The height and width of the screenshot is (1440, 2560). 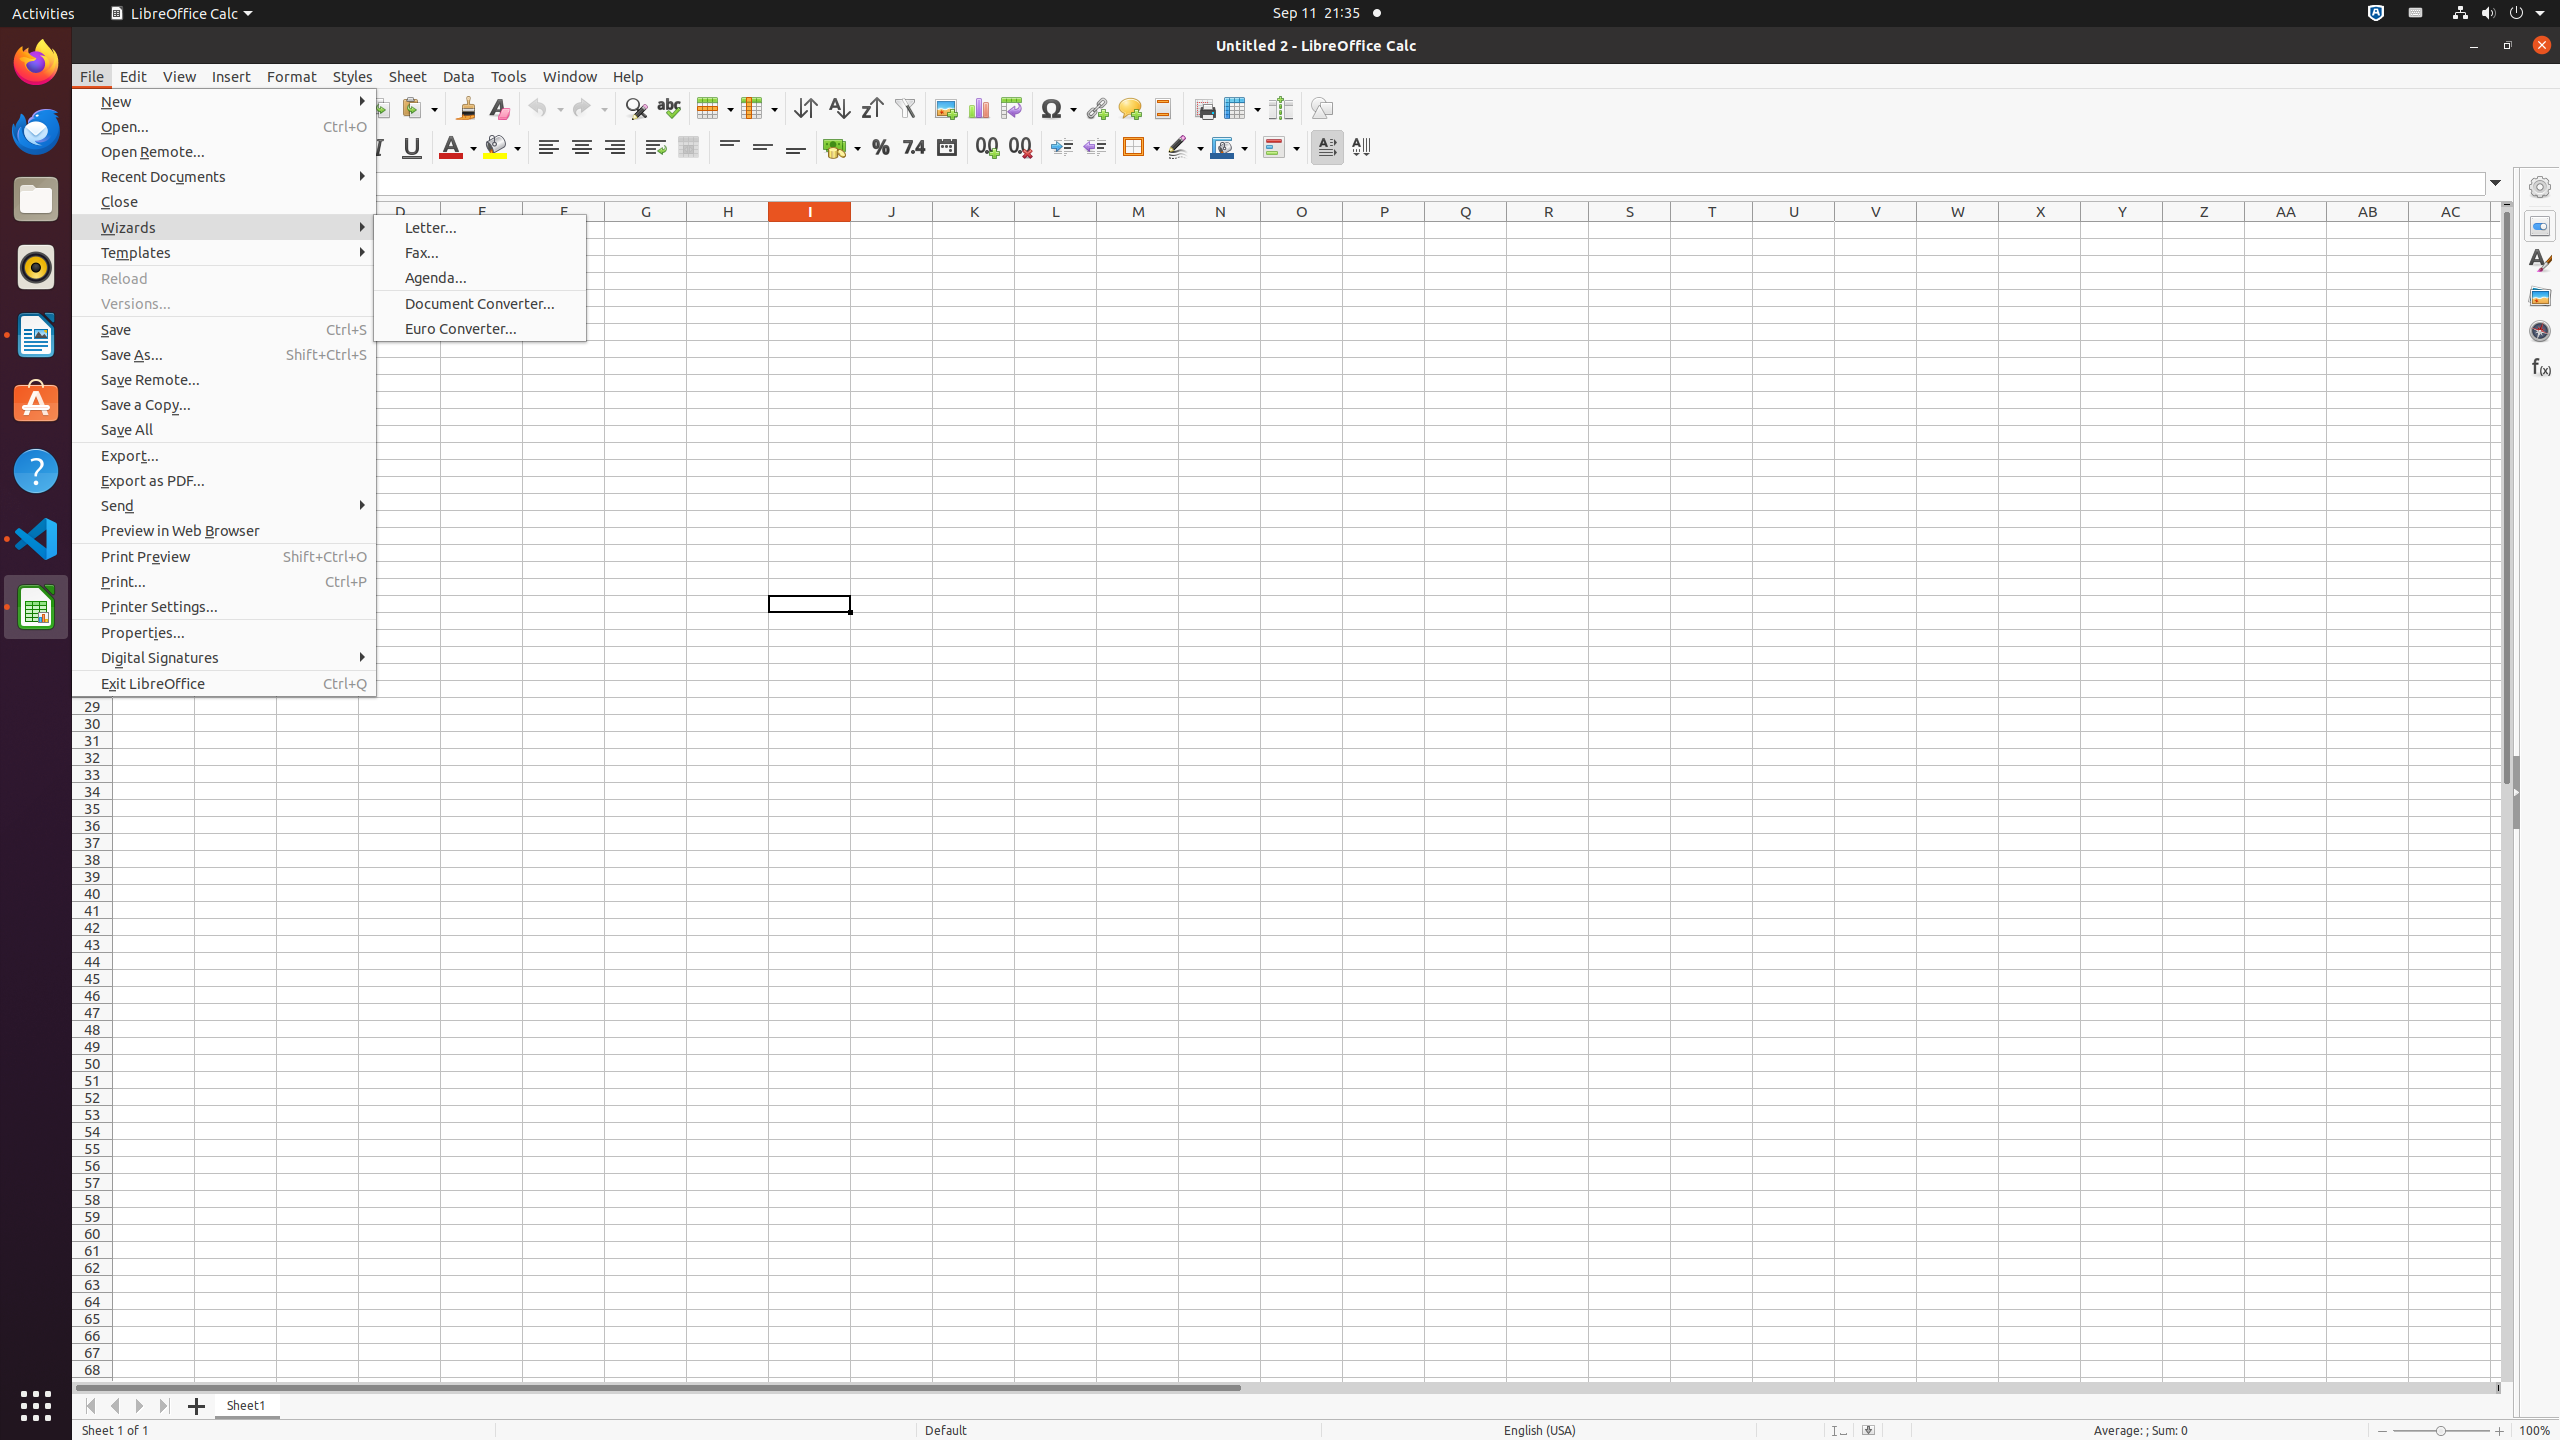 What do you see at coordinates (570, 76) in the screenshot?
I see `Window` at bounding box center [570, 76].